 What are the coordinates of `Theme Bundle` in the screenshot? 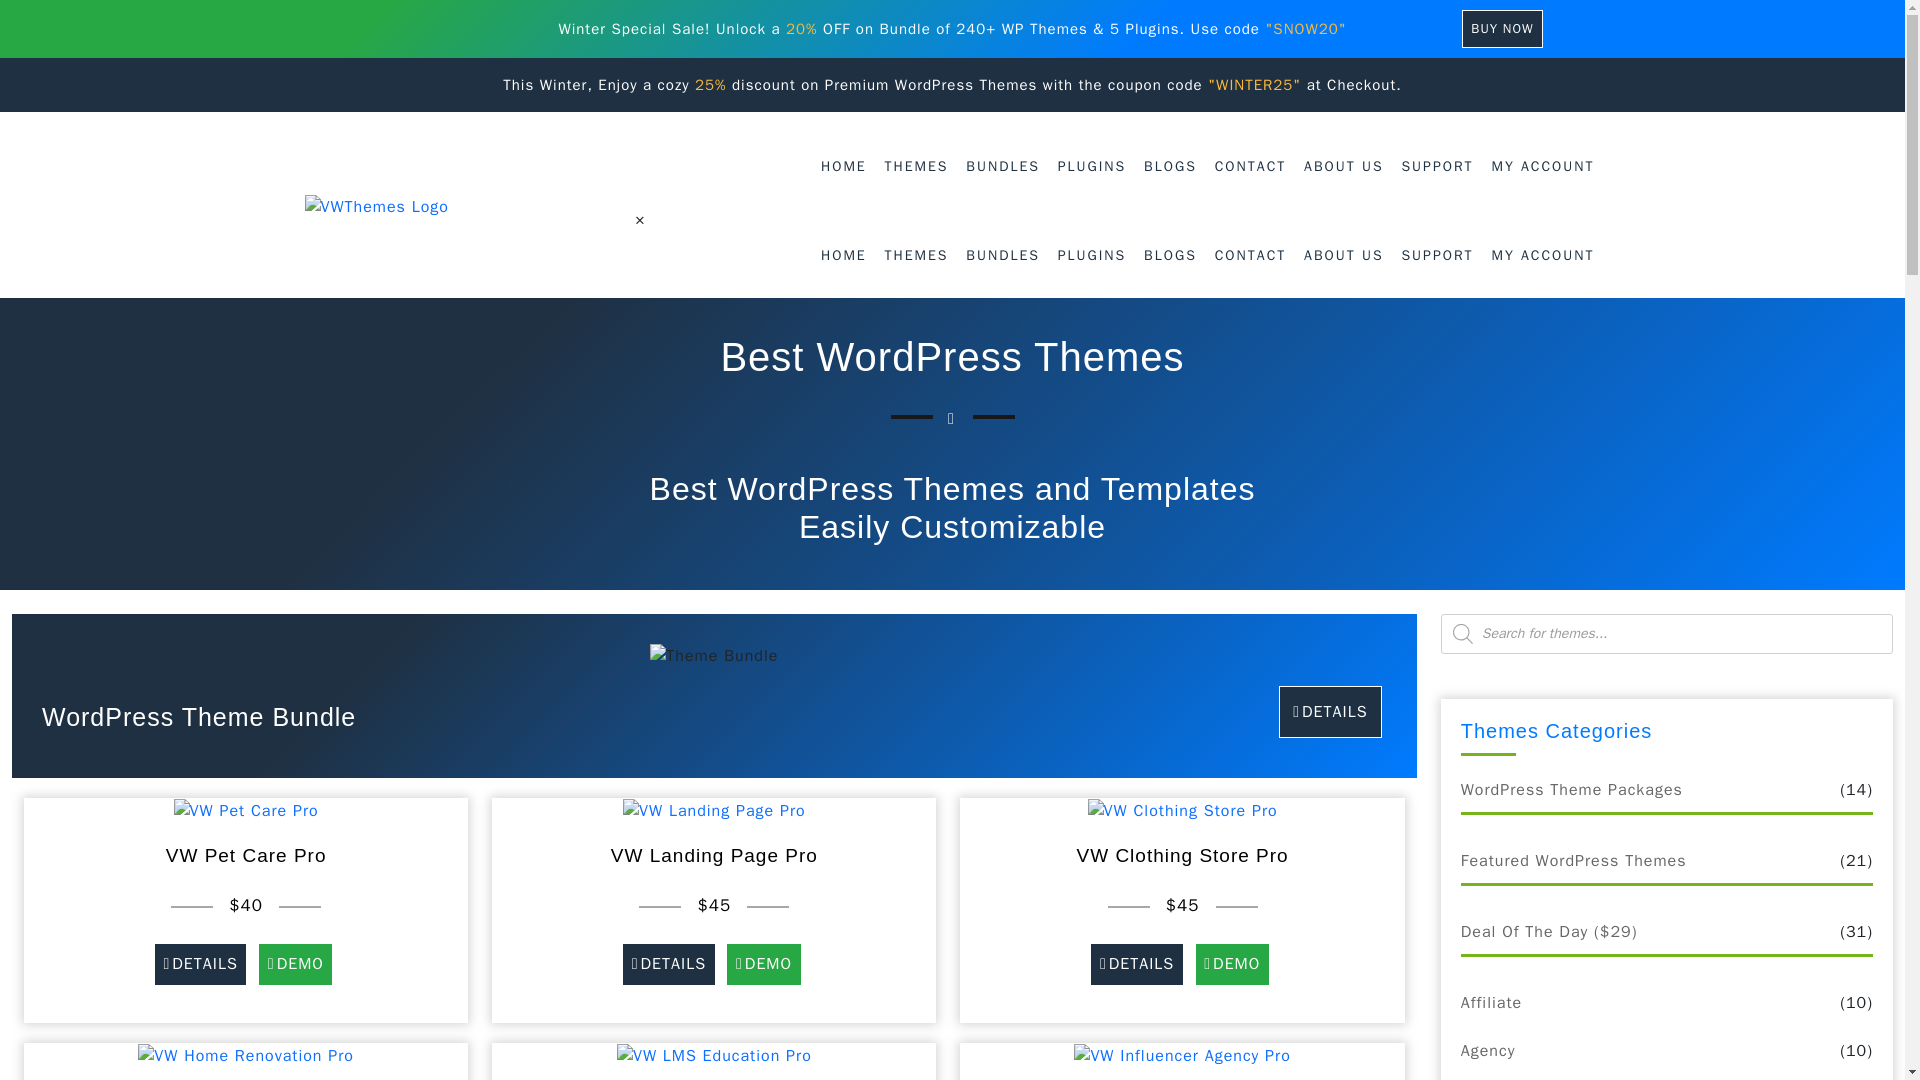 It's located at (714, 656).